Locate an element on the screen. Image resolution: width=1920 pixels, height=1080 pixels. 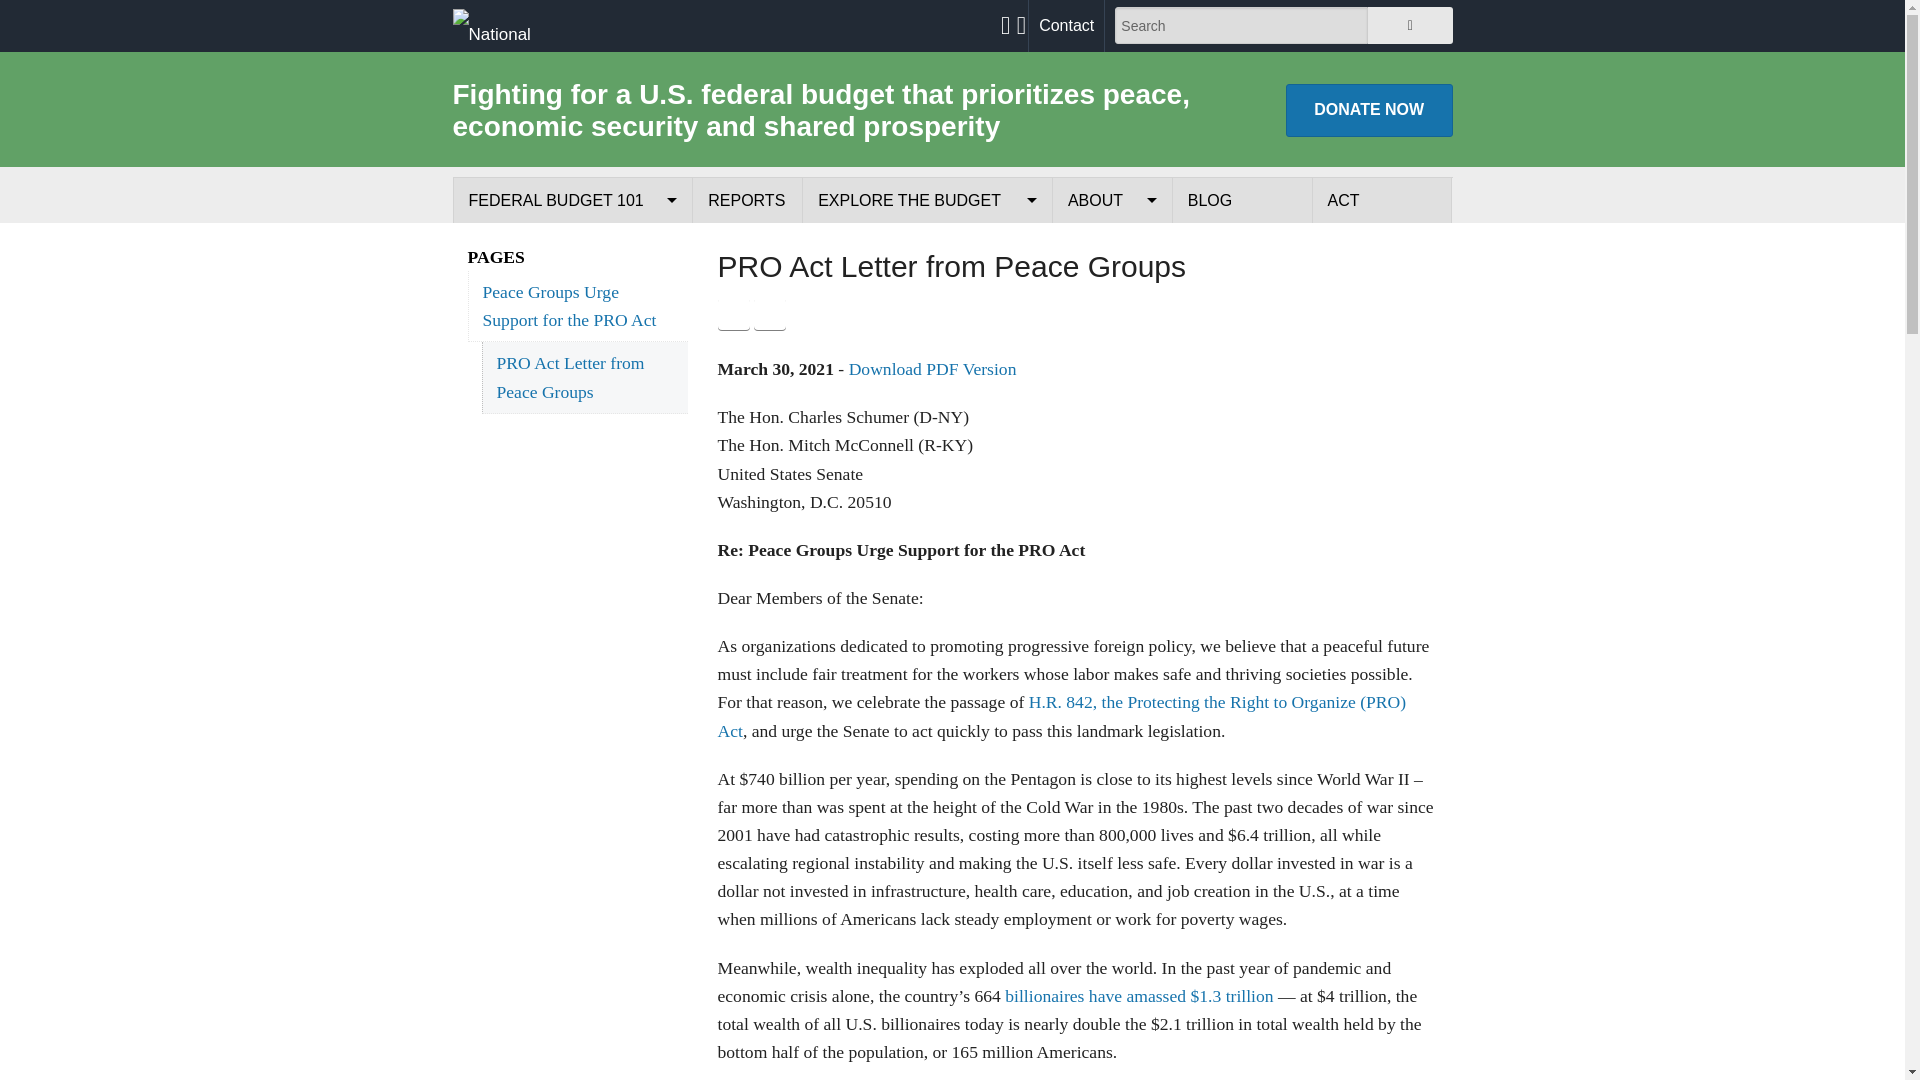
ACT is located at coordinates (1382, 200).